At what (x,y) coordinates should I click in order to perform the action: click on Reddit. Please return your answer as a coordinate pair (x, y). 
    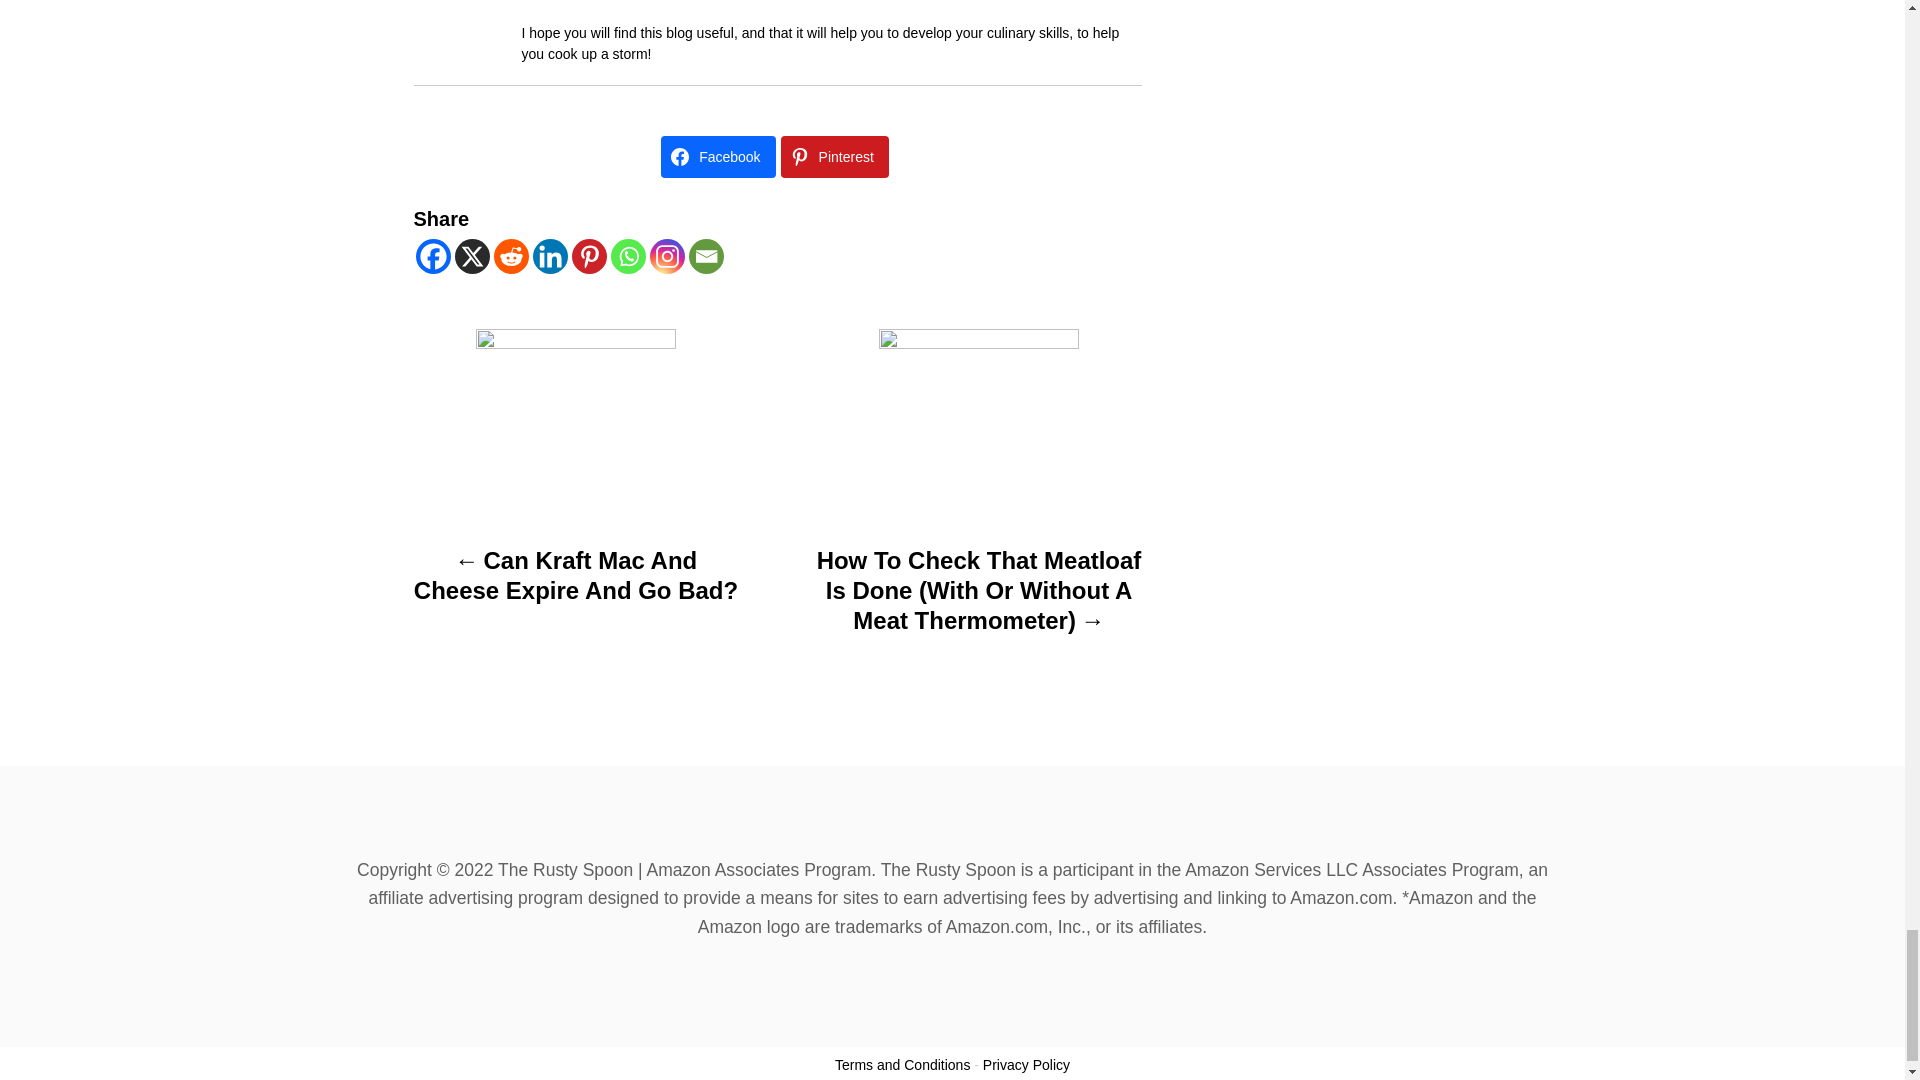
    Looking at the image, I should click on (511, 256).